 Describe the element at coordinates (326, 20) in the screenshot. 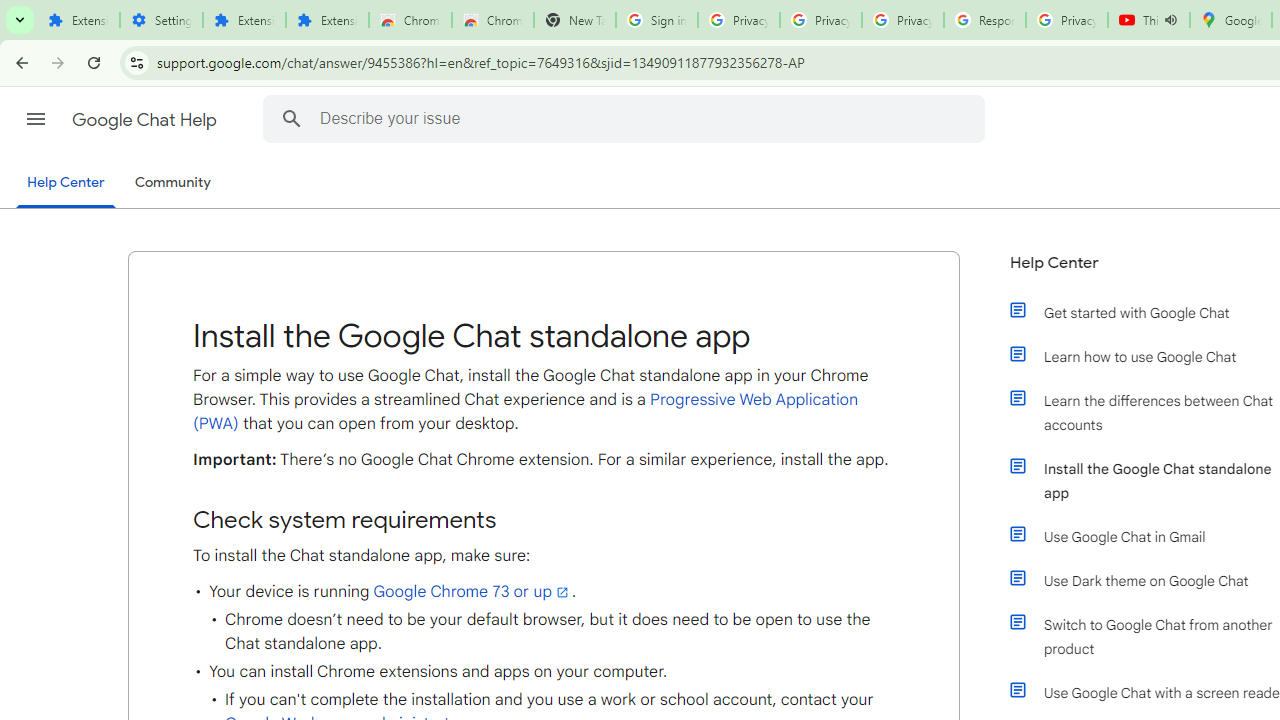

I see `Extensions` at that location.